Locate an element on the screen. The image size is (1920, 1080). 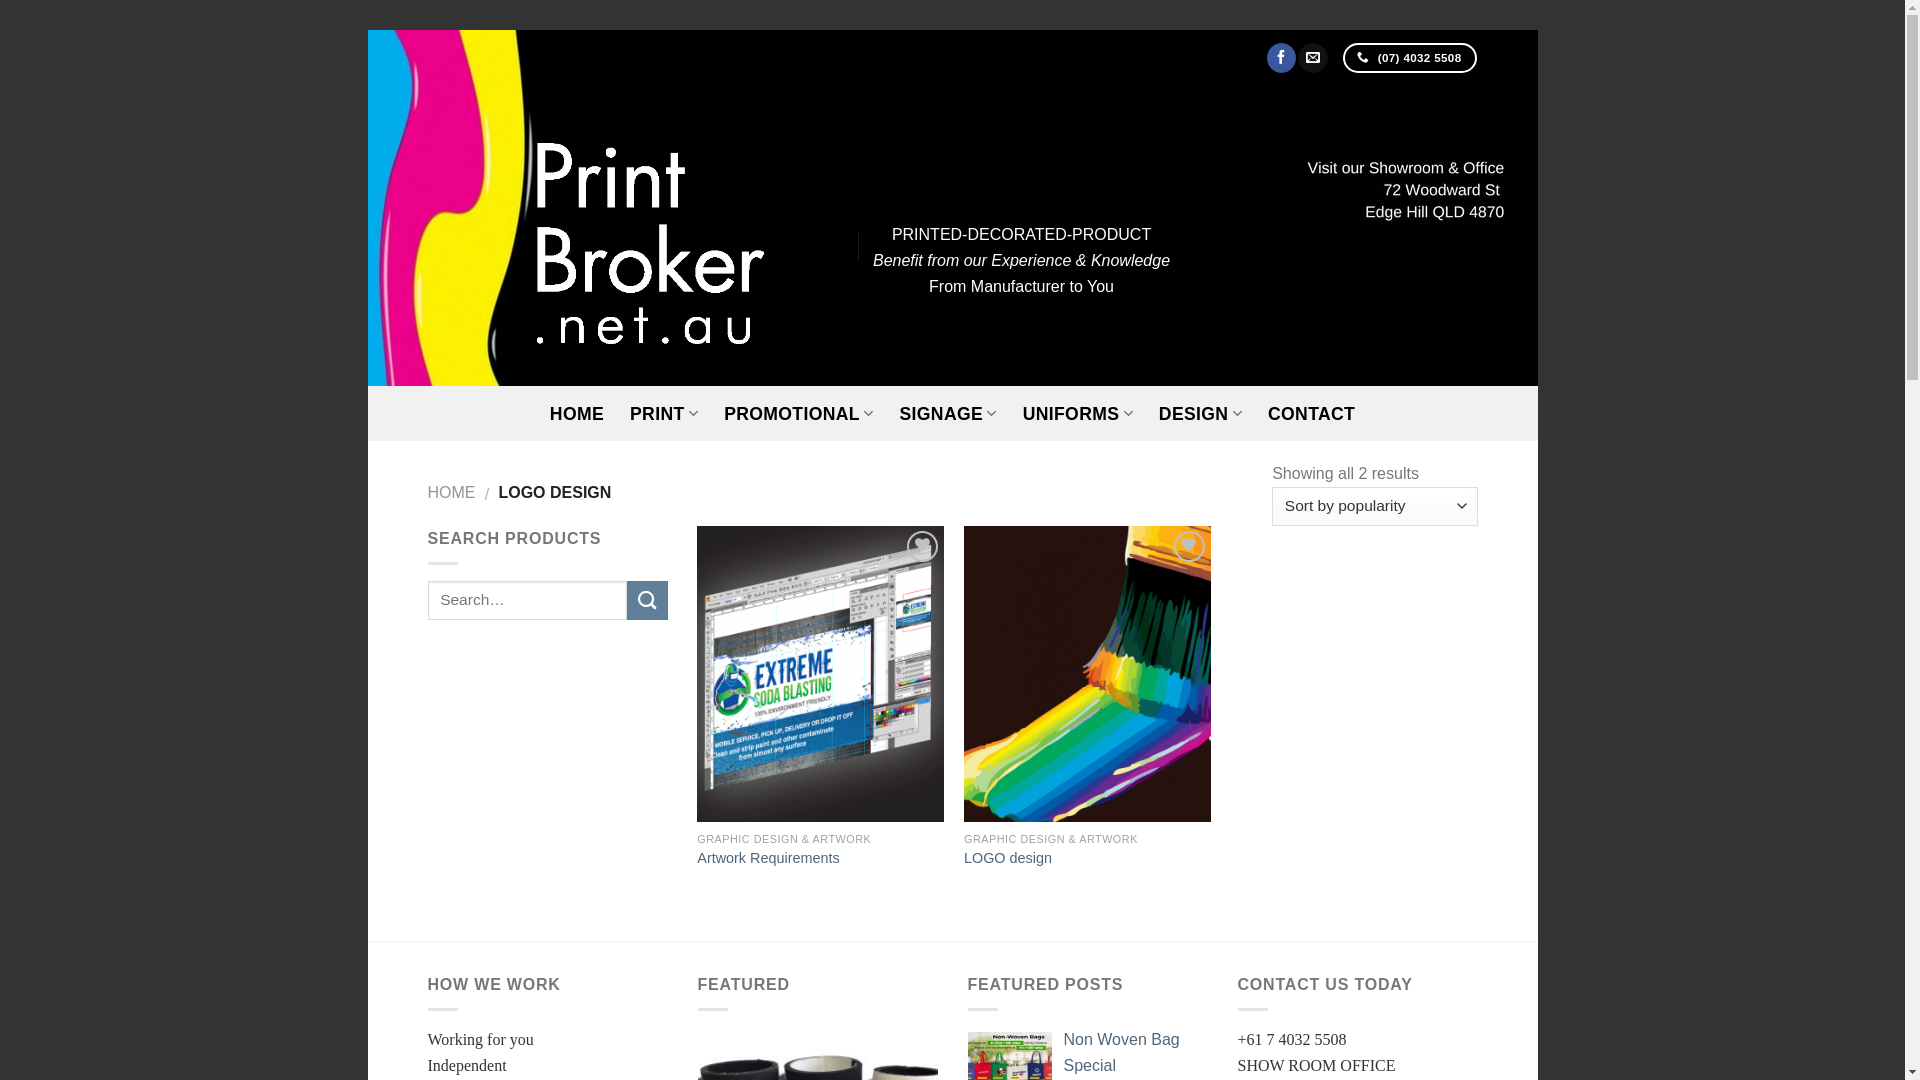
Skip to content is located at coordinates (368, 30).